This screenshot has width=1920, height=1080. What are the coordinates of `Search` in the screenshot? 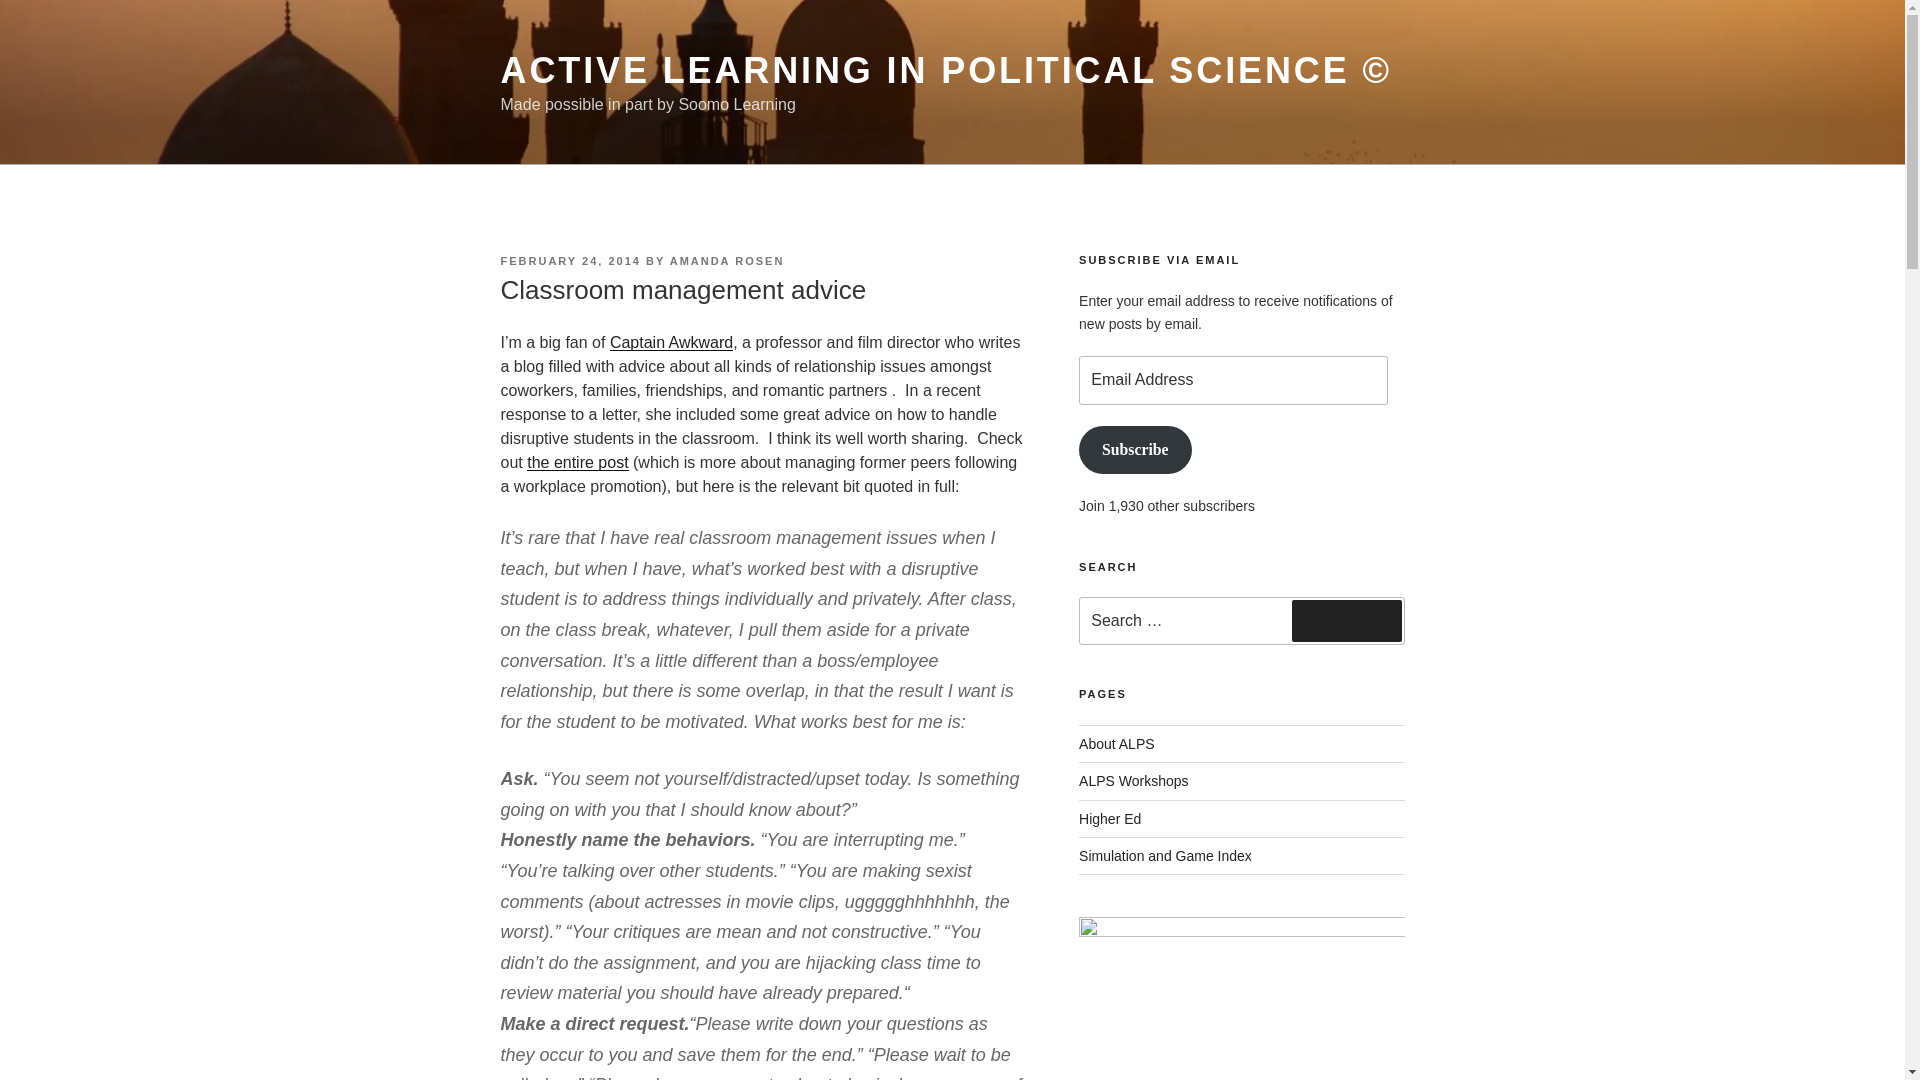 It's located at (1346, 620).